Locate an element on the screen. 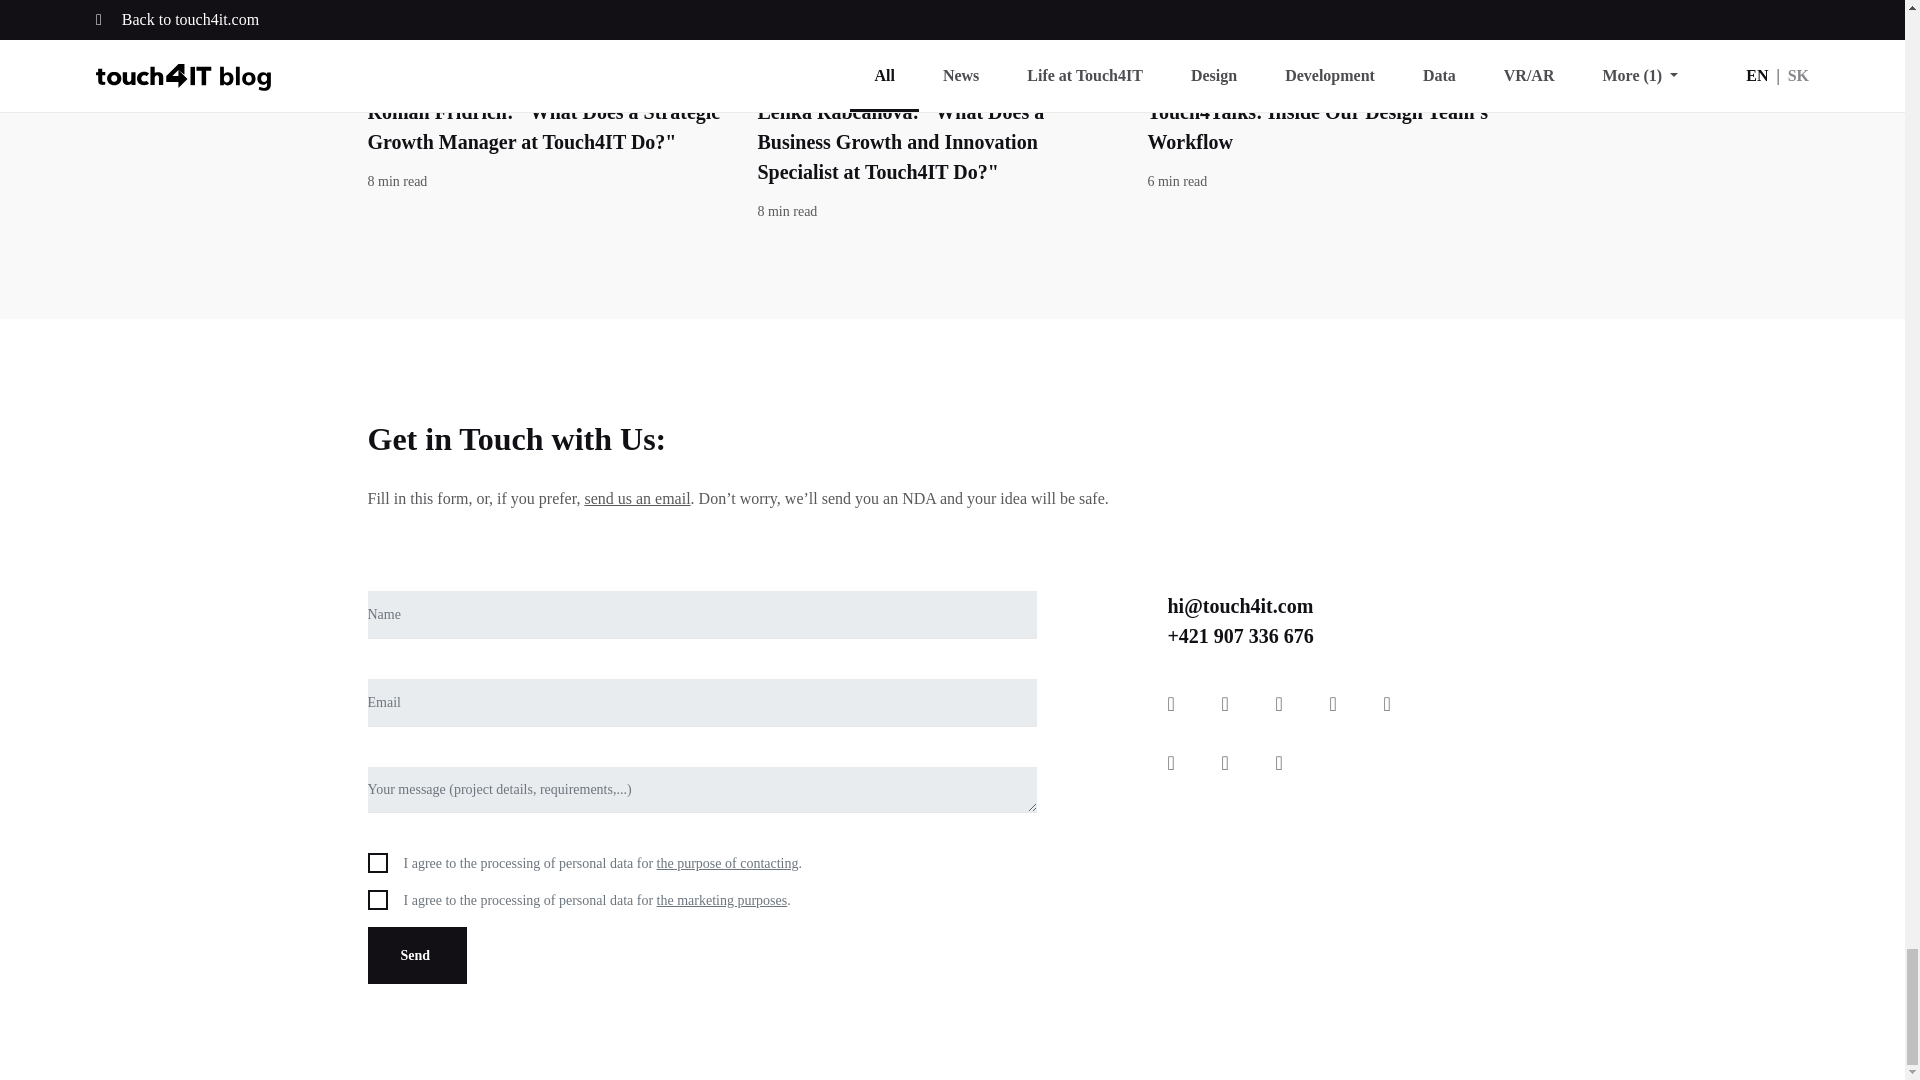 The width and height of the screenshot is (1920, 1080). Meet our team Lenka is located at coordinates (936, 24).